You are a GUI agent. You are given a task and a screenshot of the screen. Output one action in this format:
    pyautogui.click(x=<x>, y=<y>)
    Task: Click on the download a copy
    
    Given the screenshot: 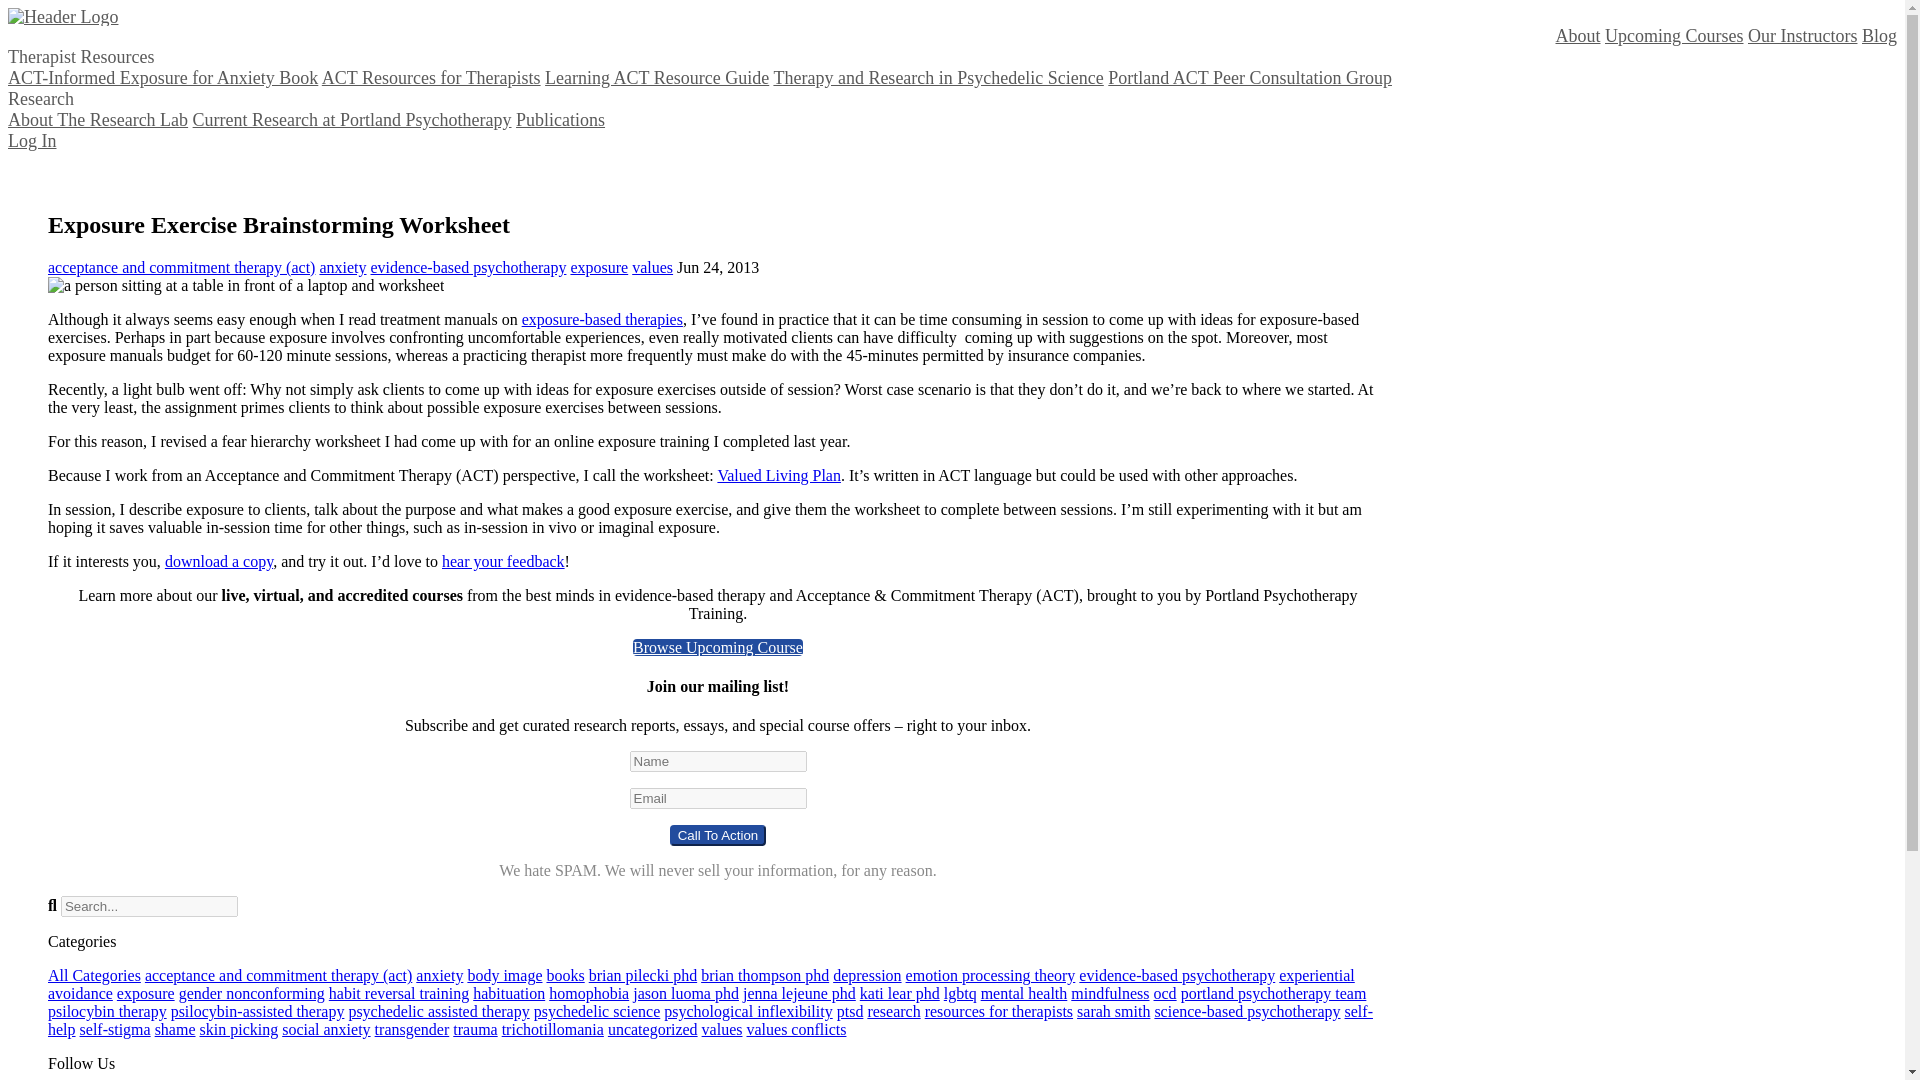 What is the action you would take?
    pyautogui.click(x=218, y=561)
    